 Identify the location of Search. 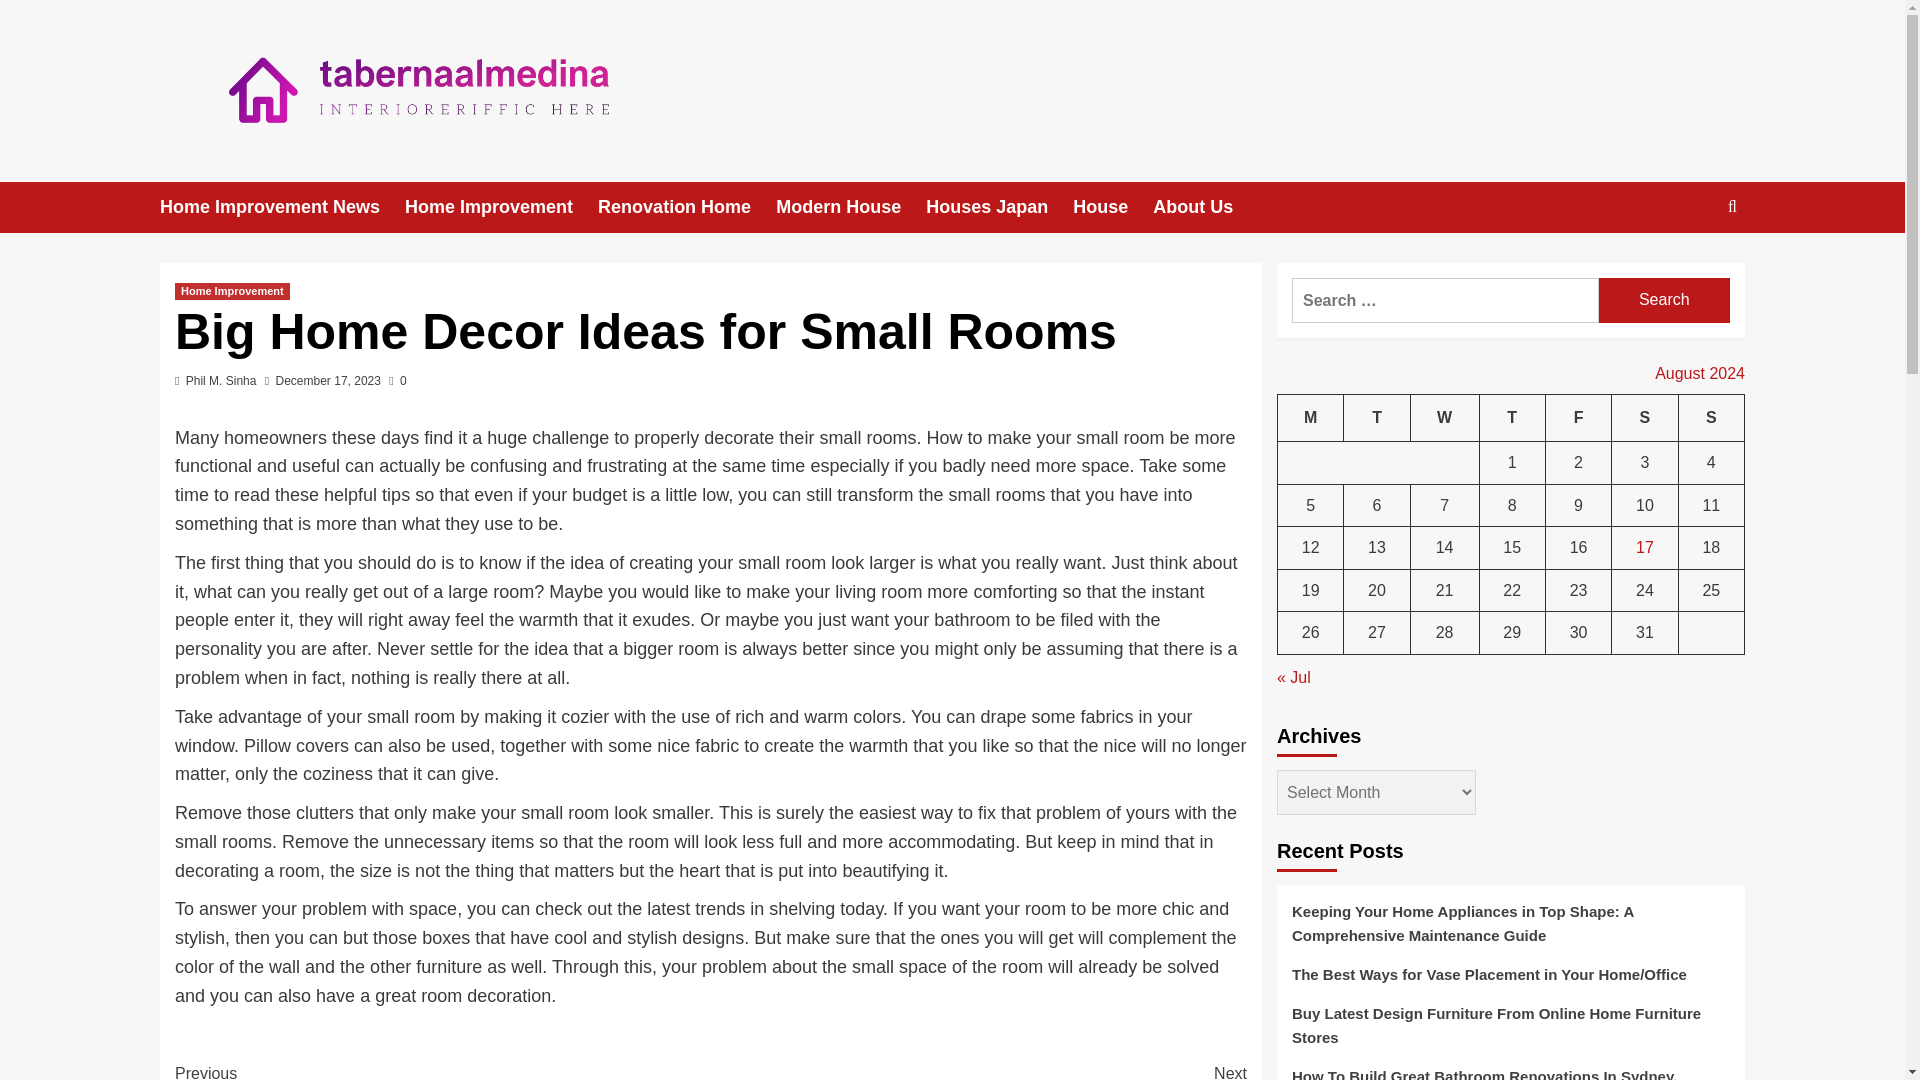
(1664, 300).